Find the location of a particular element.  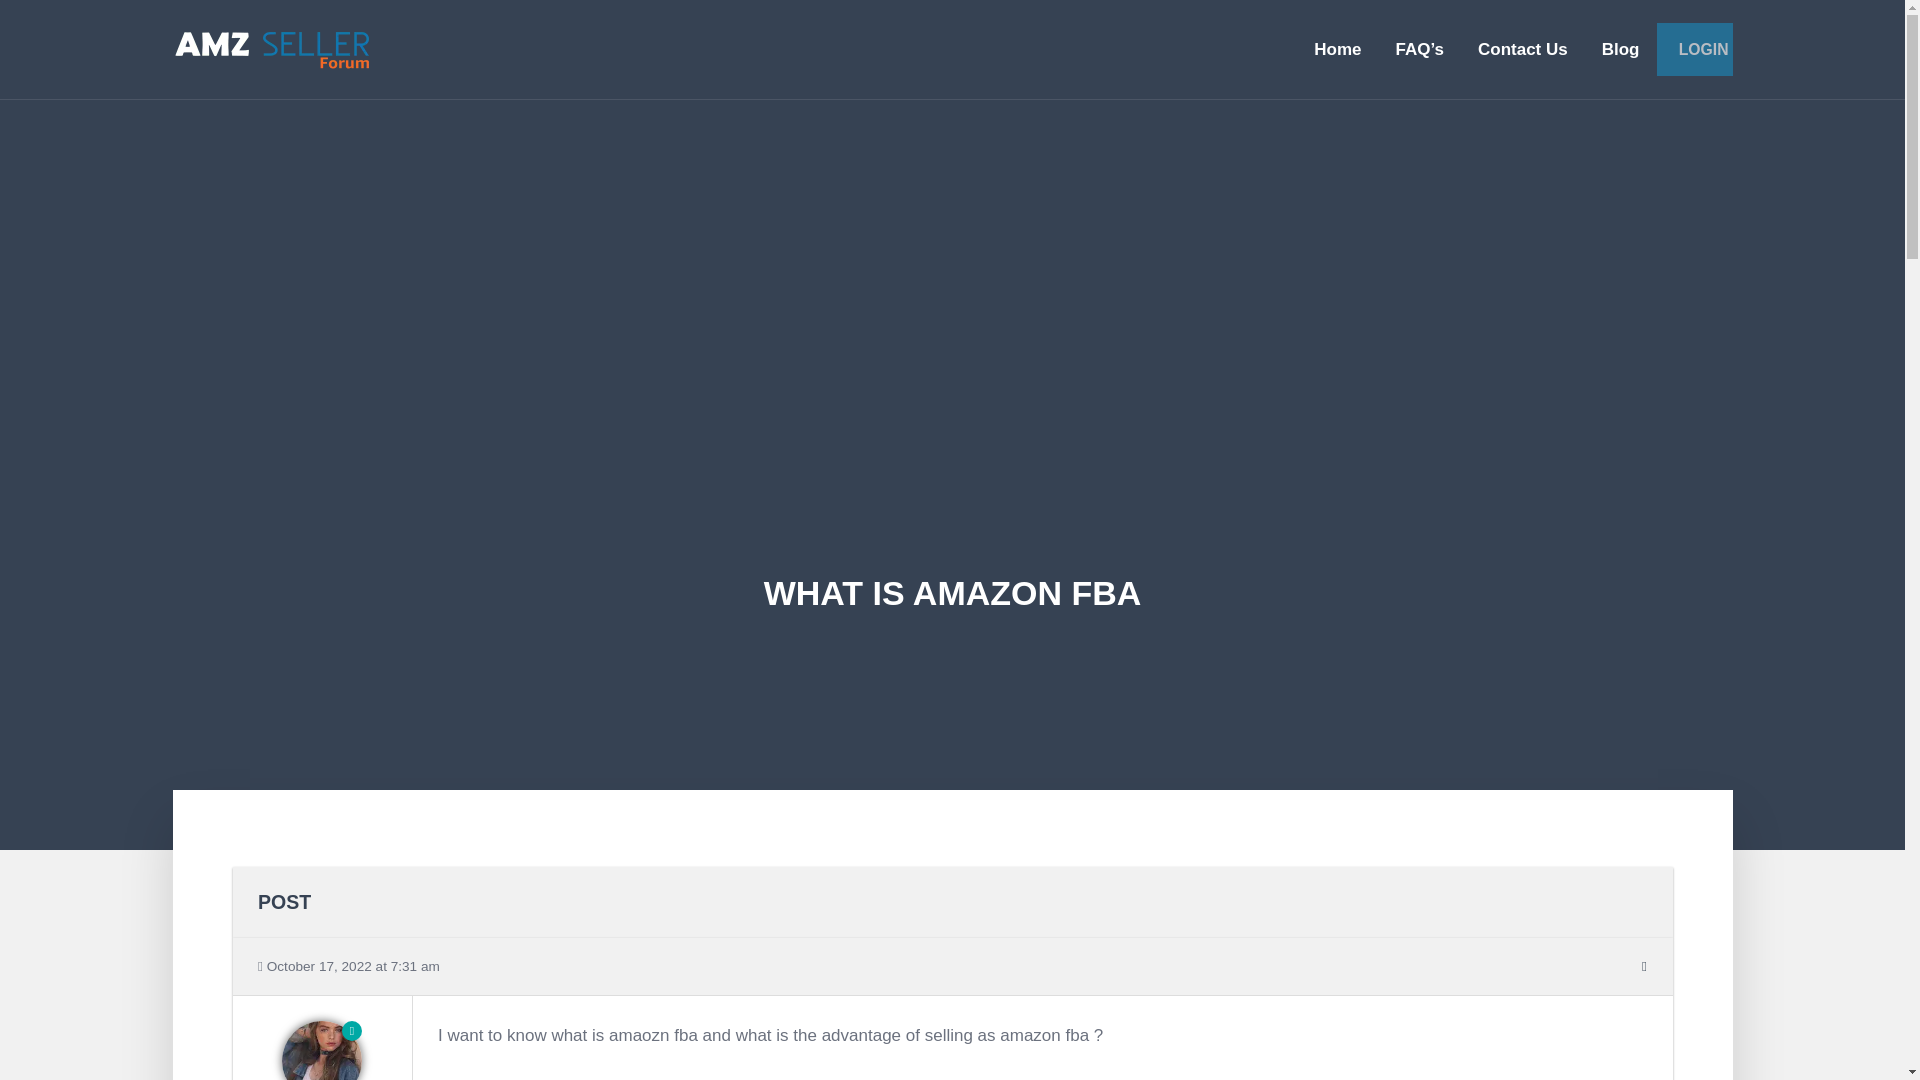

Verified User is located at coordinates (321, 1050).